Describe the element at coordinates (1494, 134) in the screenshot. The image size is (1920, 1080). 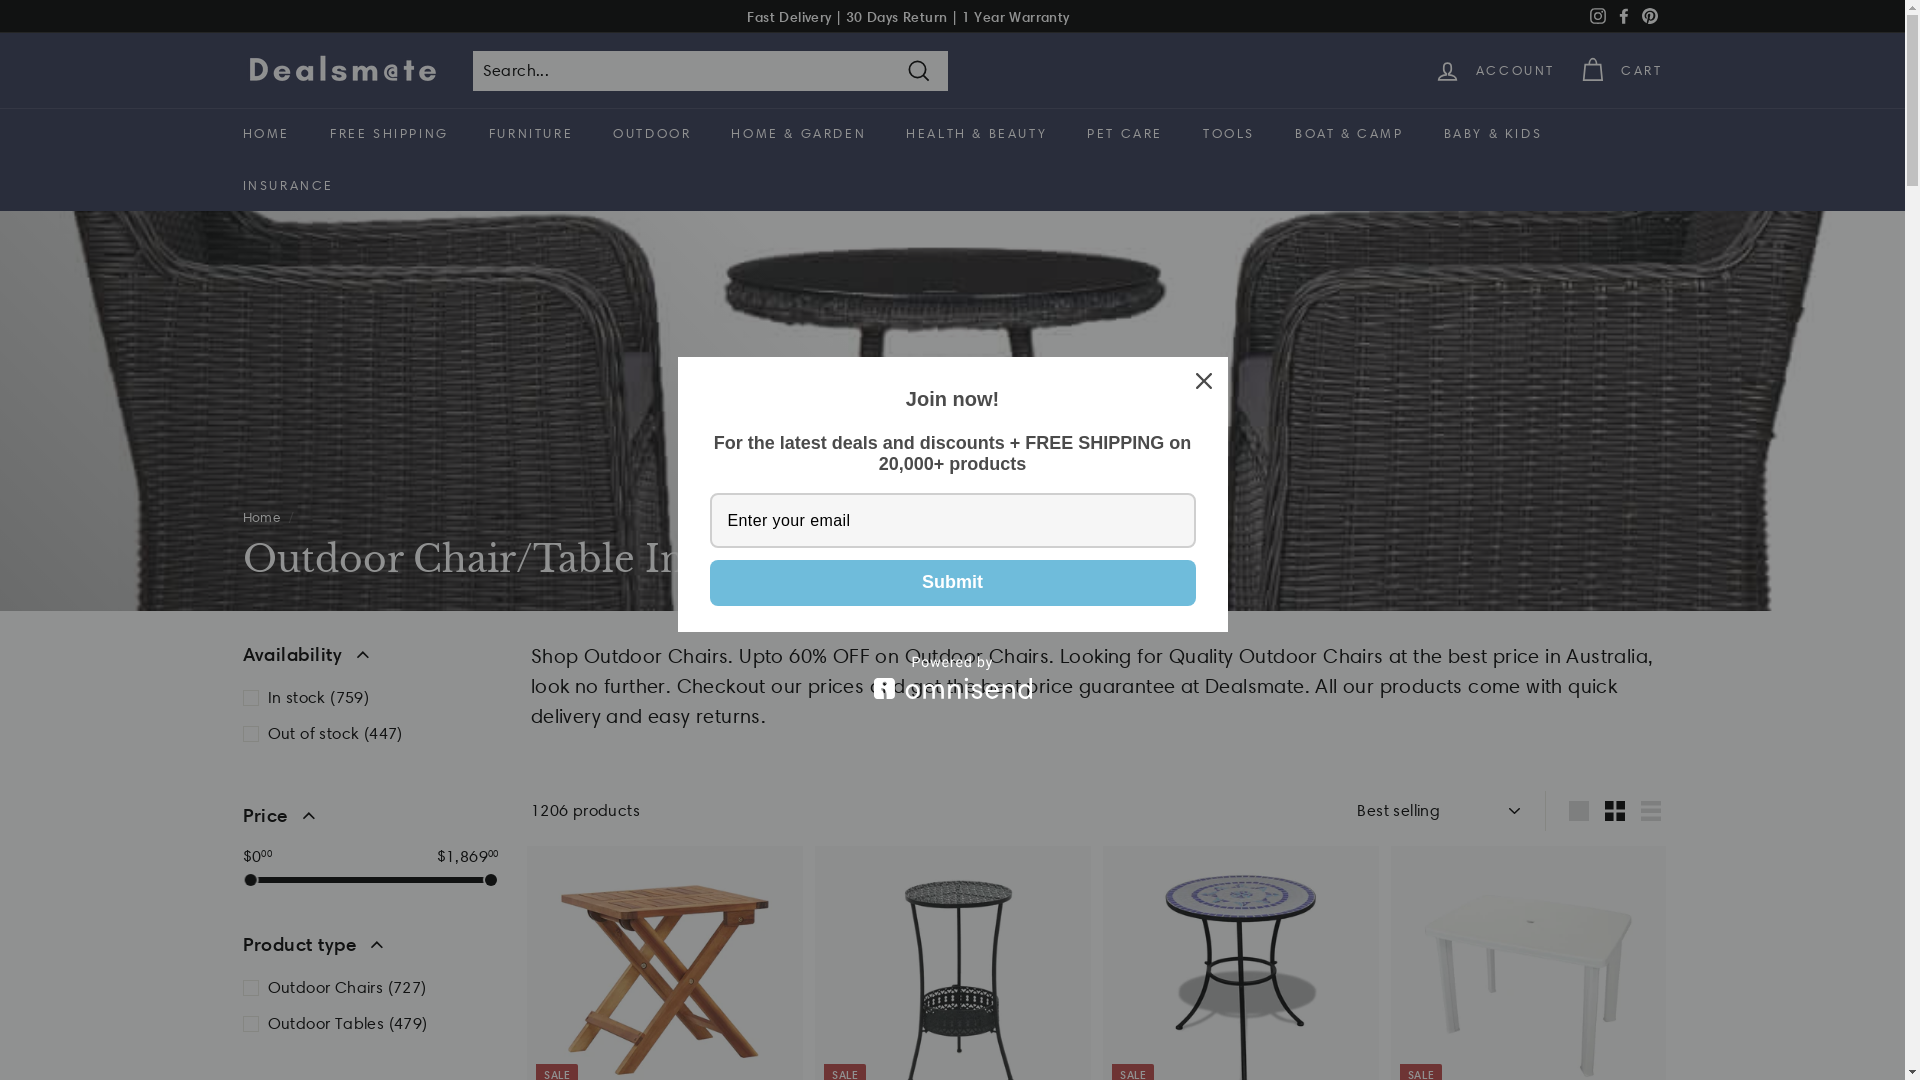
I see `BABY & KIDS` at that location.